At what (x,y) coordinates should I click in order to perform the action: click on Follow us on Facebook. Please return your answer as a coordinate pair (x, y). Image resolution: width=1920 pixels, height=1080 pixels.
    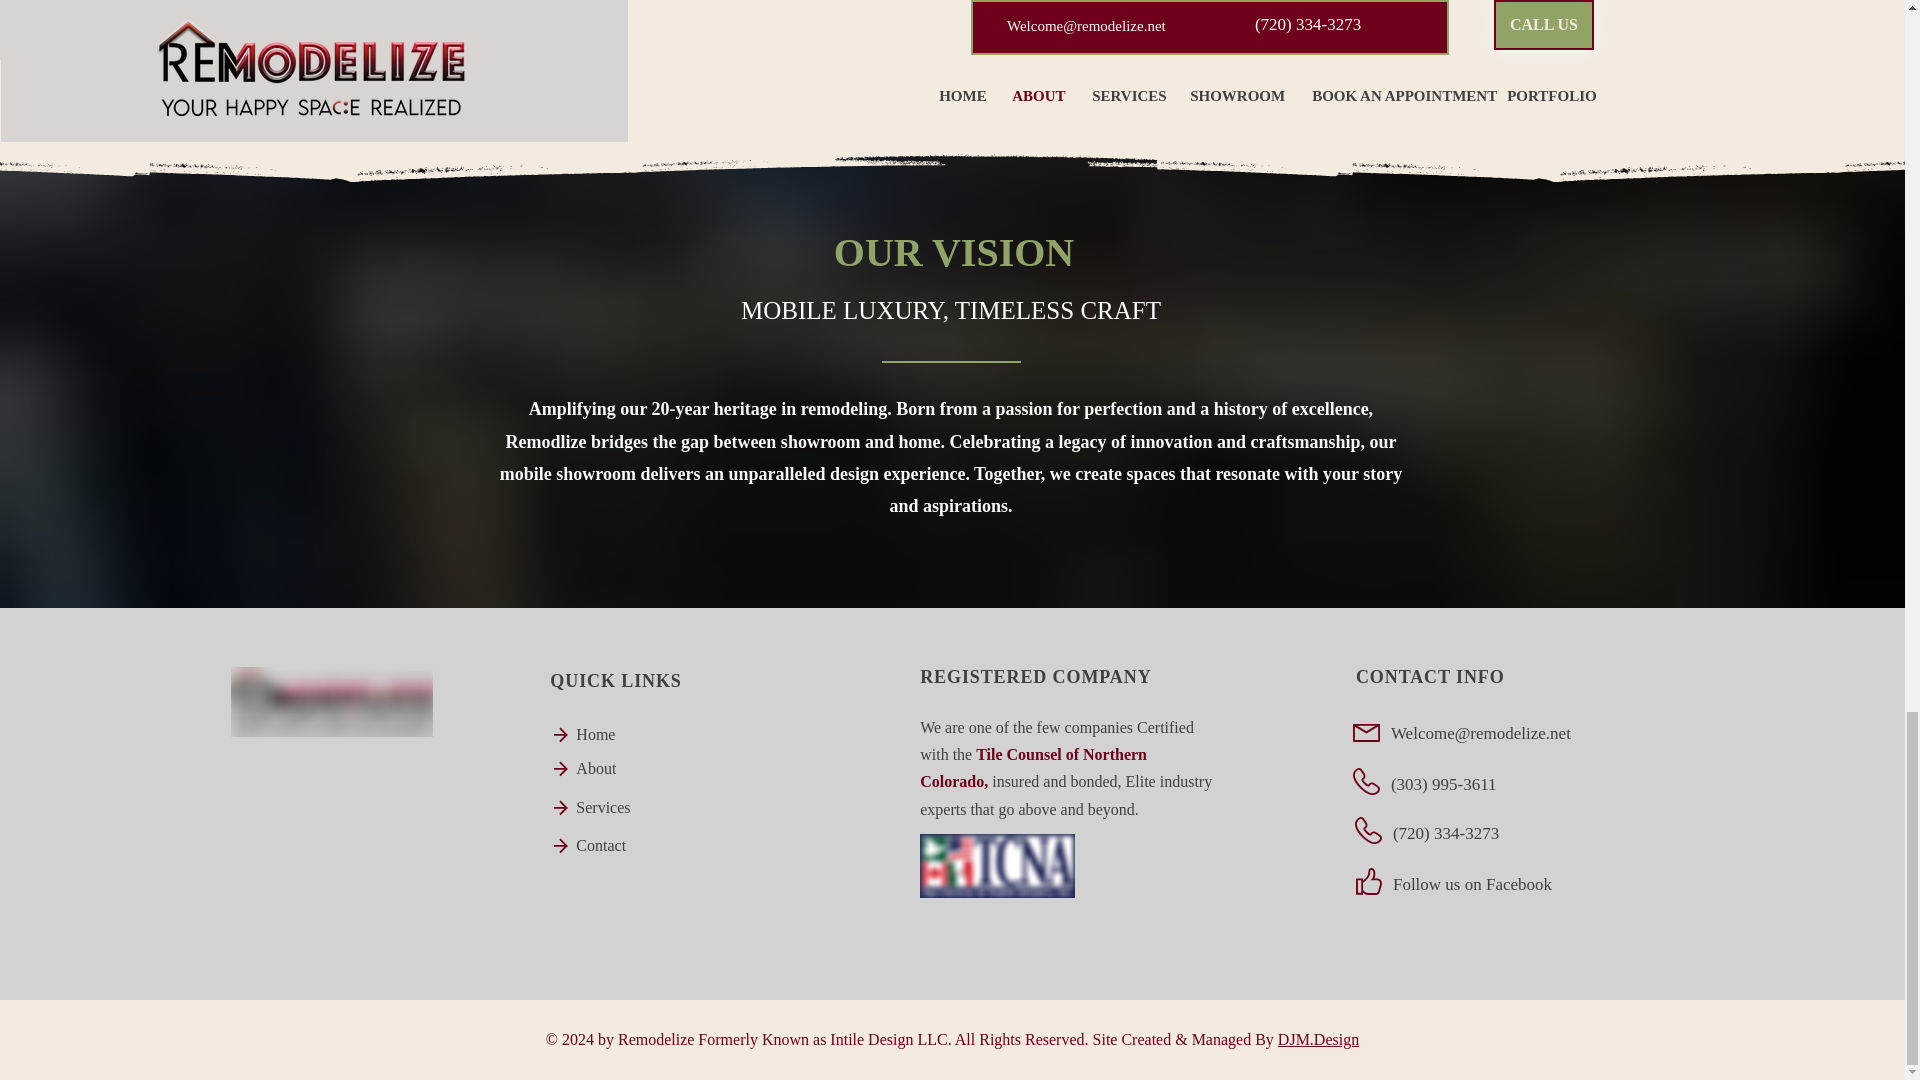
    Looking at the image, I should click on (1472, 884).